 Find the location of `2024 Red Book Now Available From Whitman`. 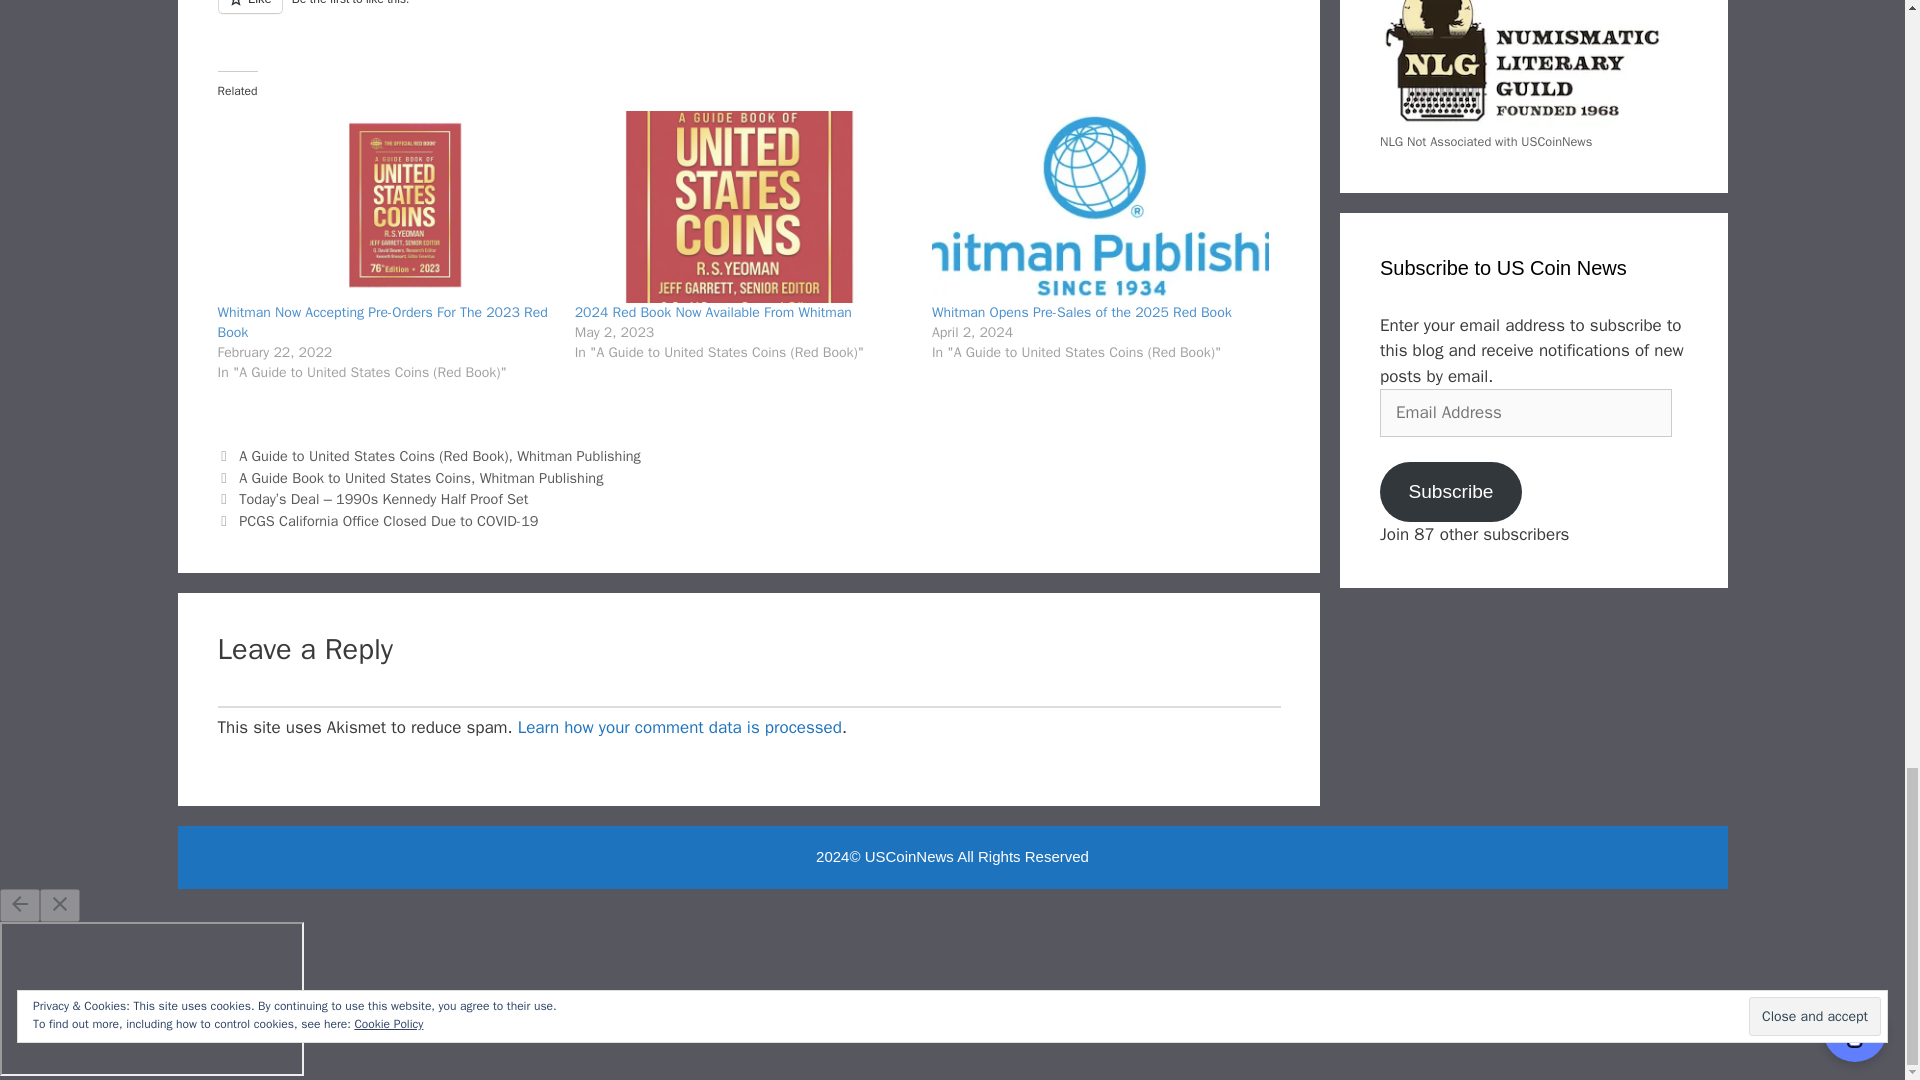

2024 Red Book Now Available From Whitman is located at coordinates (743, 207).